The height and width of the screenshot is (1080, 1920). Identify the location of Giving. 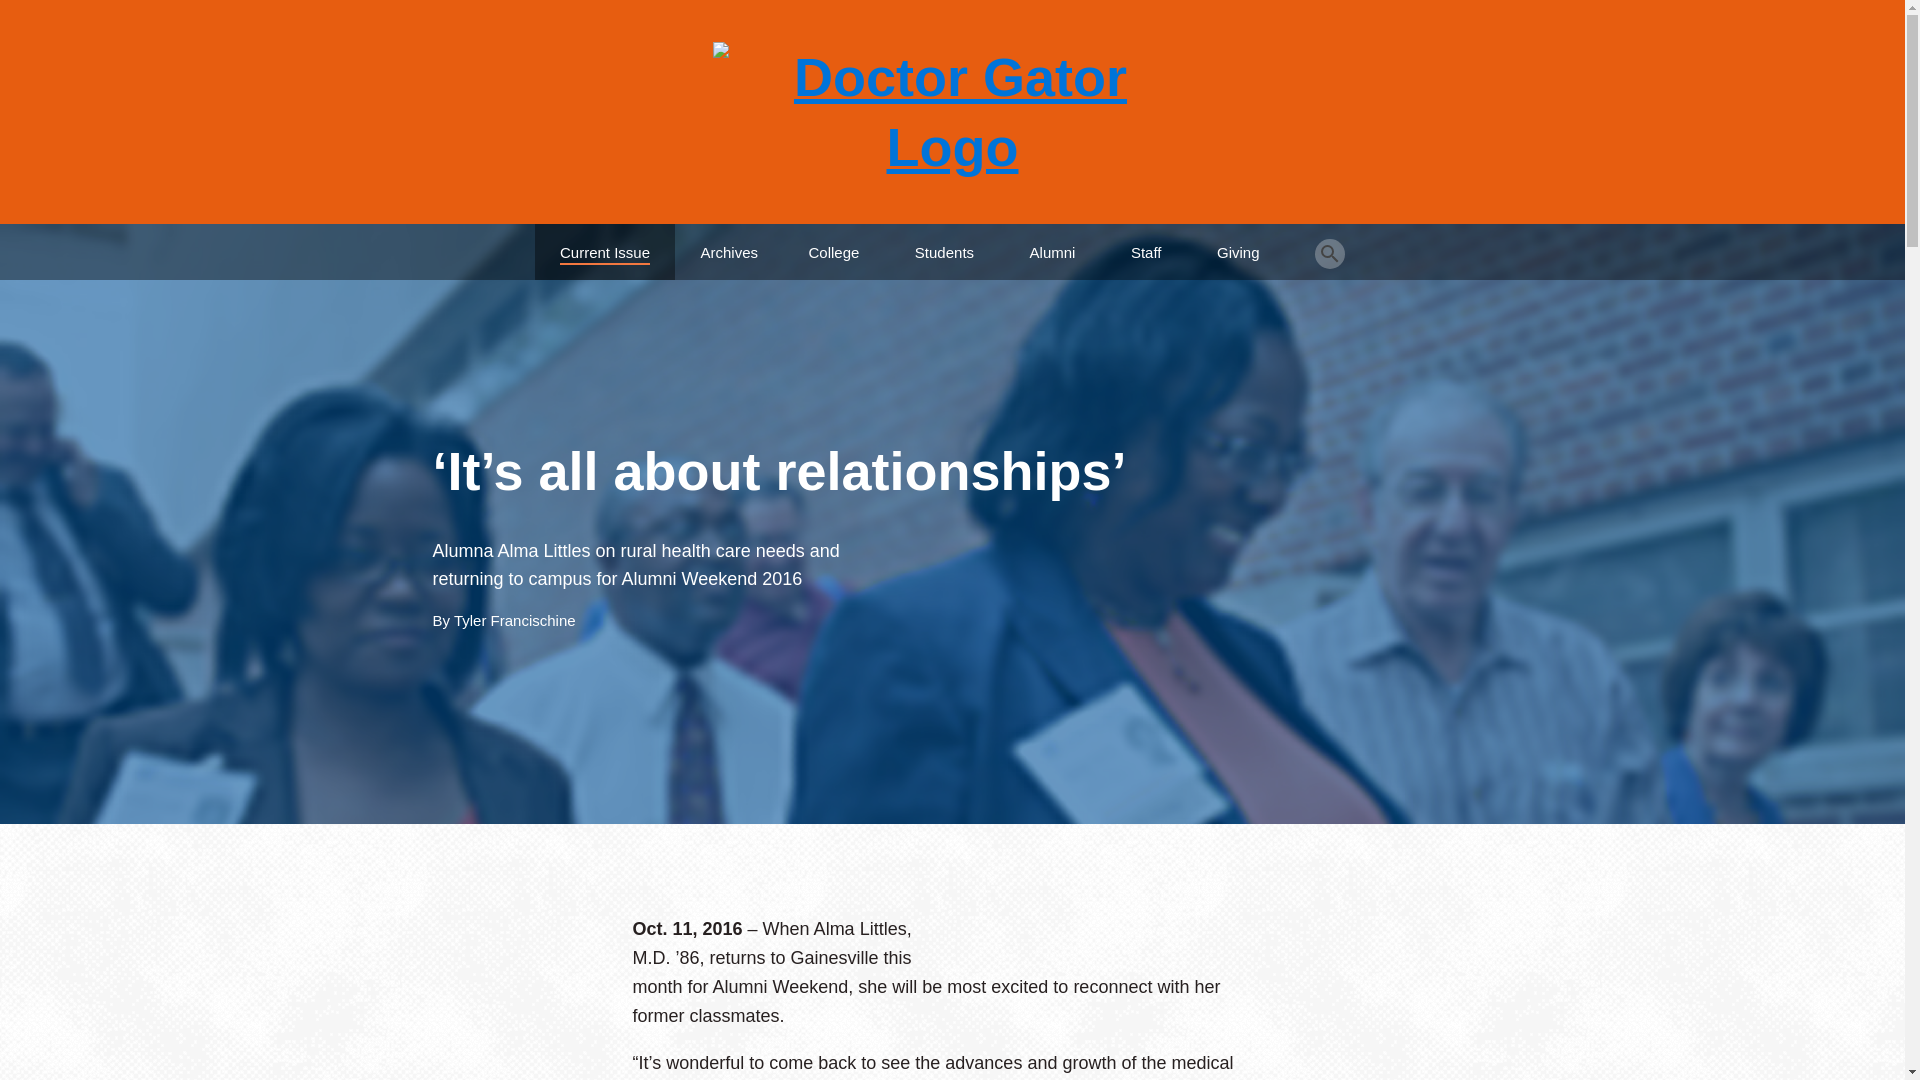
(1238, 244).